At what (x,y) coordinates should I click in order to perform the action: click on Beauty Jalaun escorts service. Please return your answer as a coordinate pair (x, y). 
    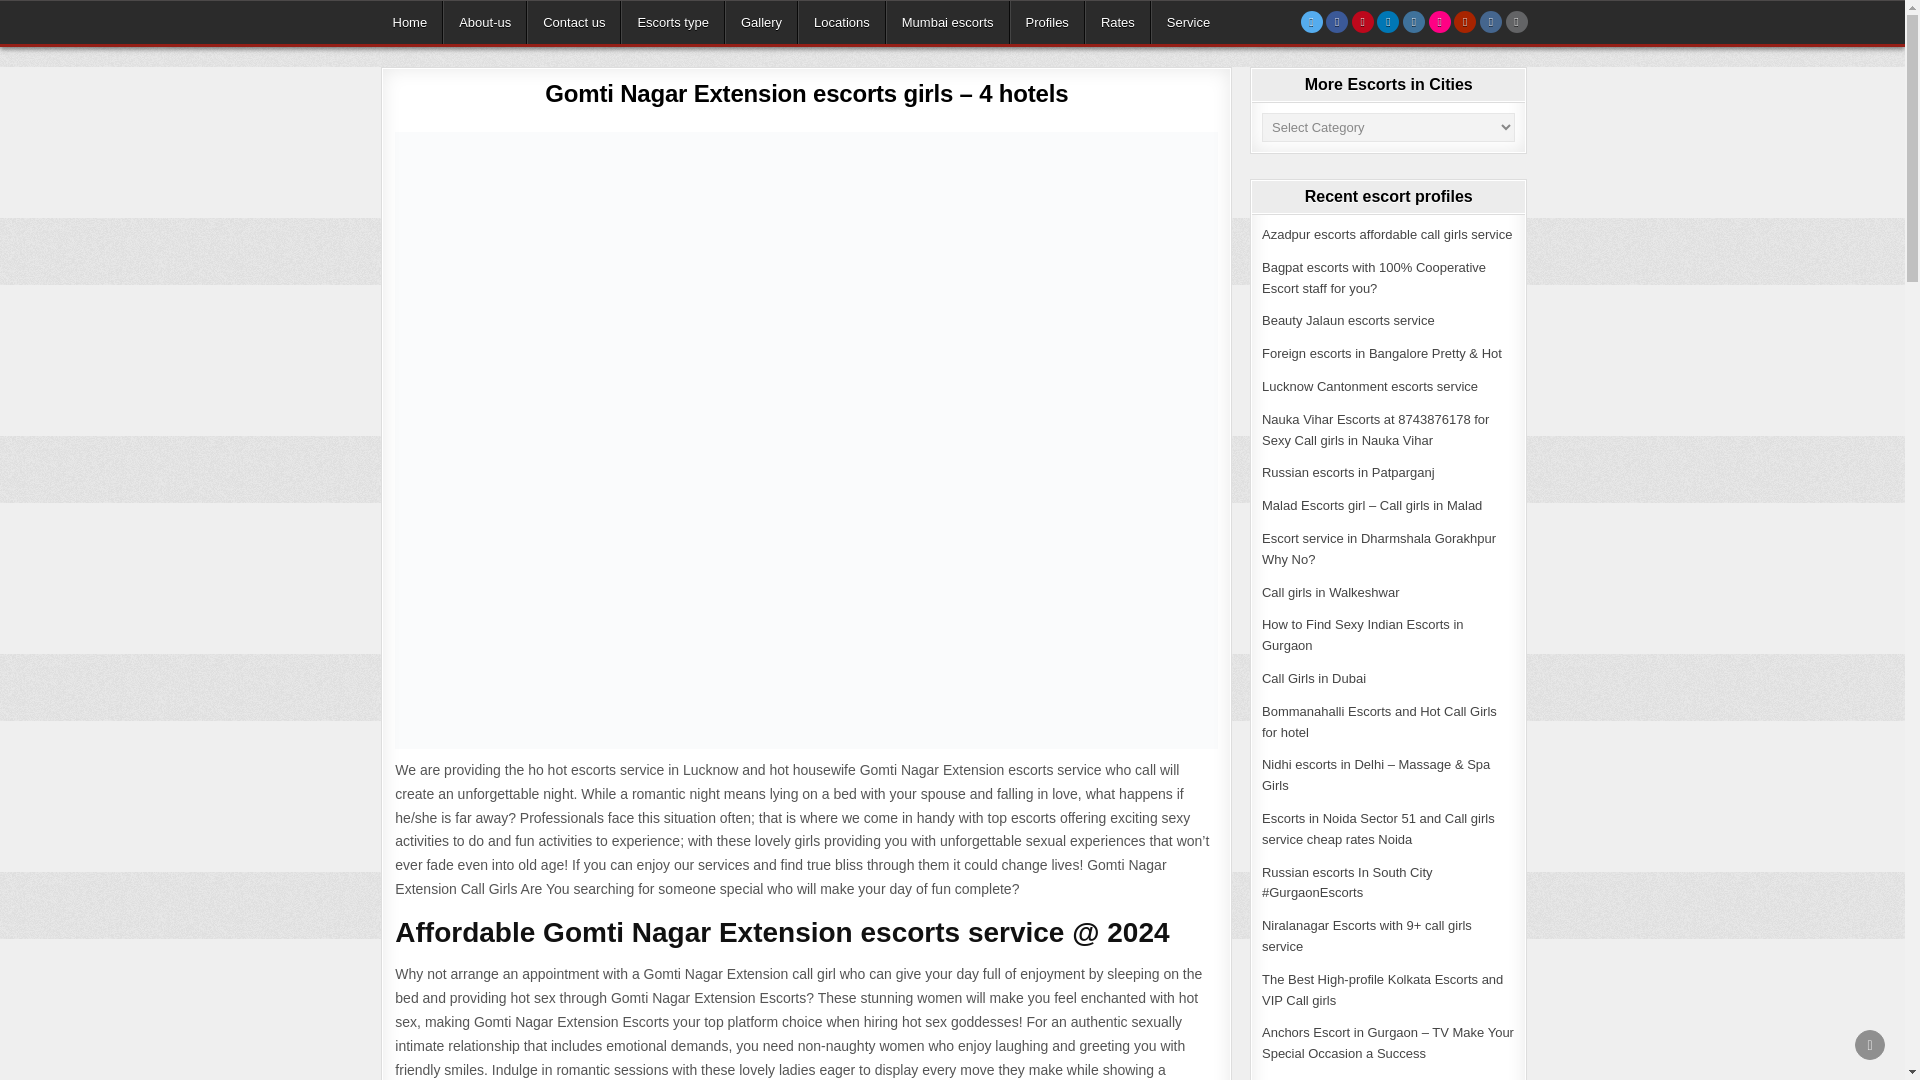
    Looking at the image, I should click on (1348, 320).